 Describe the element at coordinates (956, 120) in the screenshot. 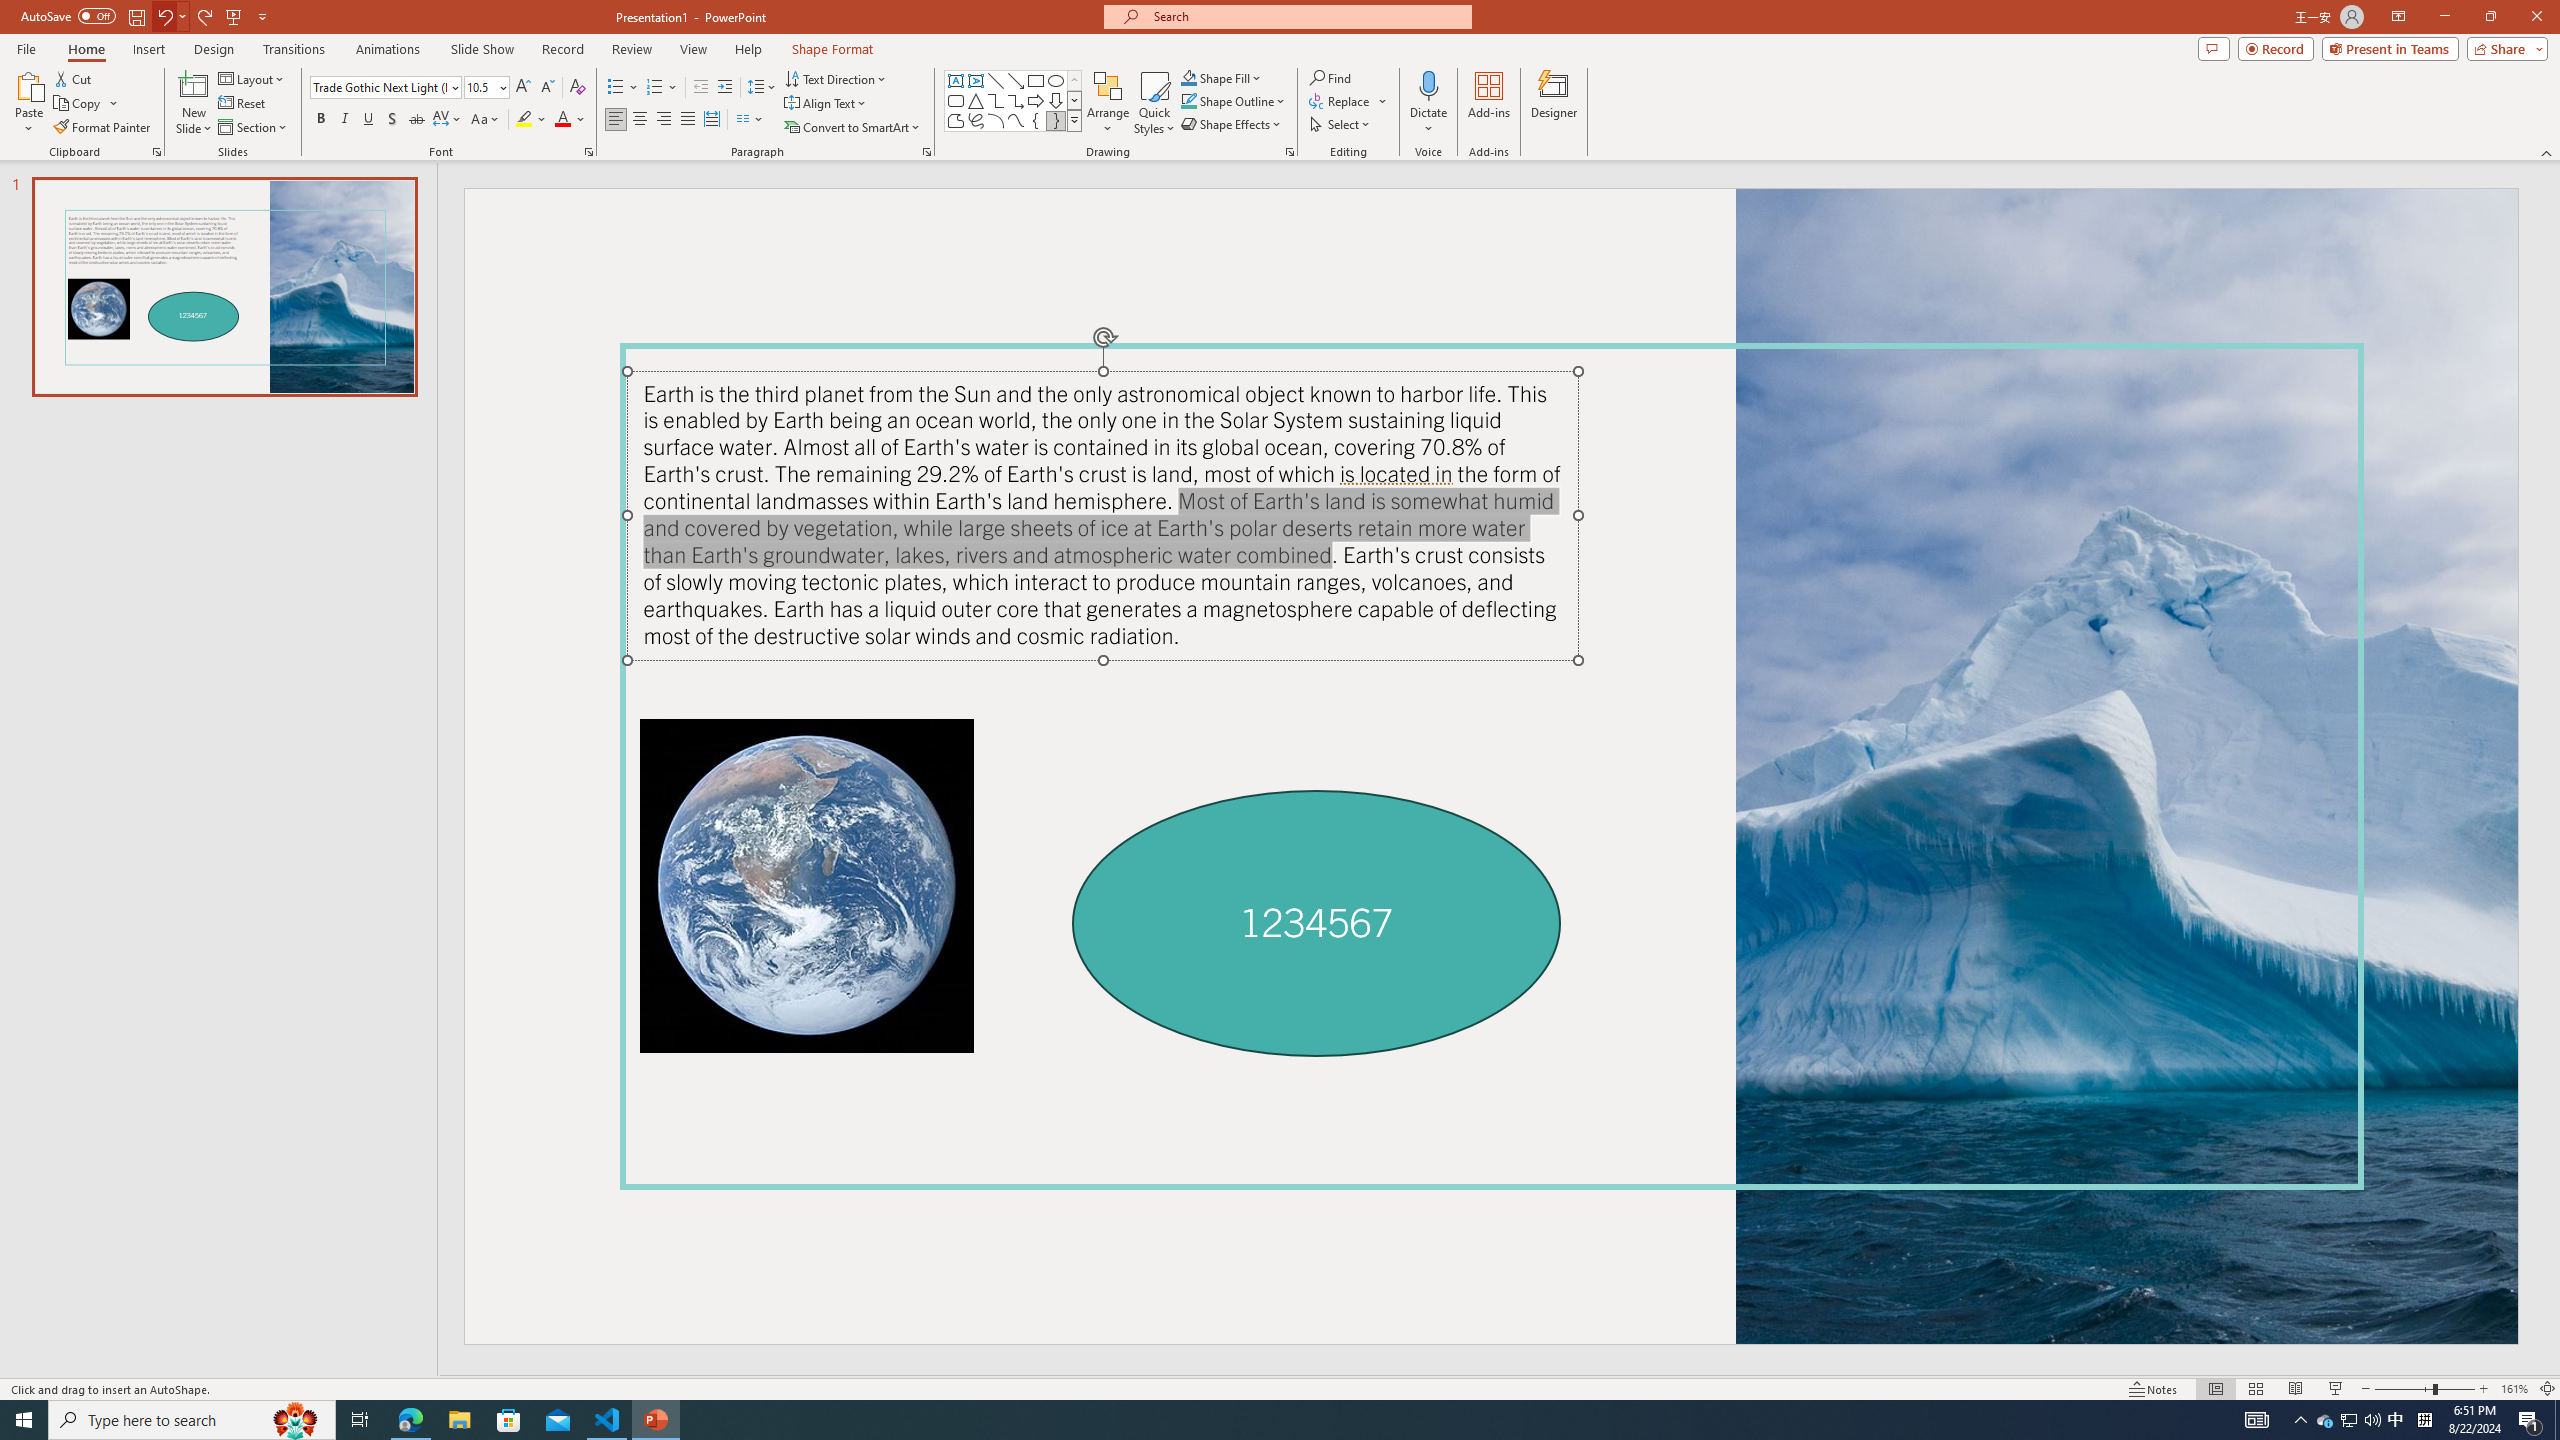

I see `Freeform: Shape` at that location.